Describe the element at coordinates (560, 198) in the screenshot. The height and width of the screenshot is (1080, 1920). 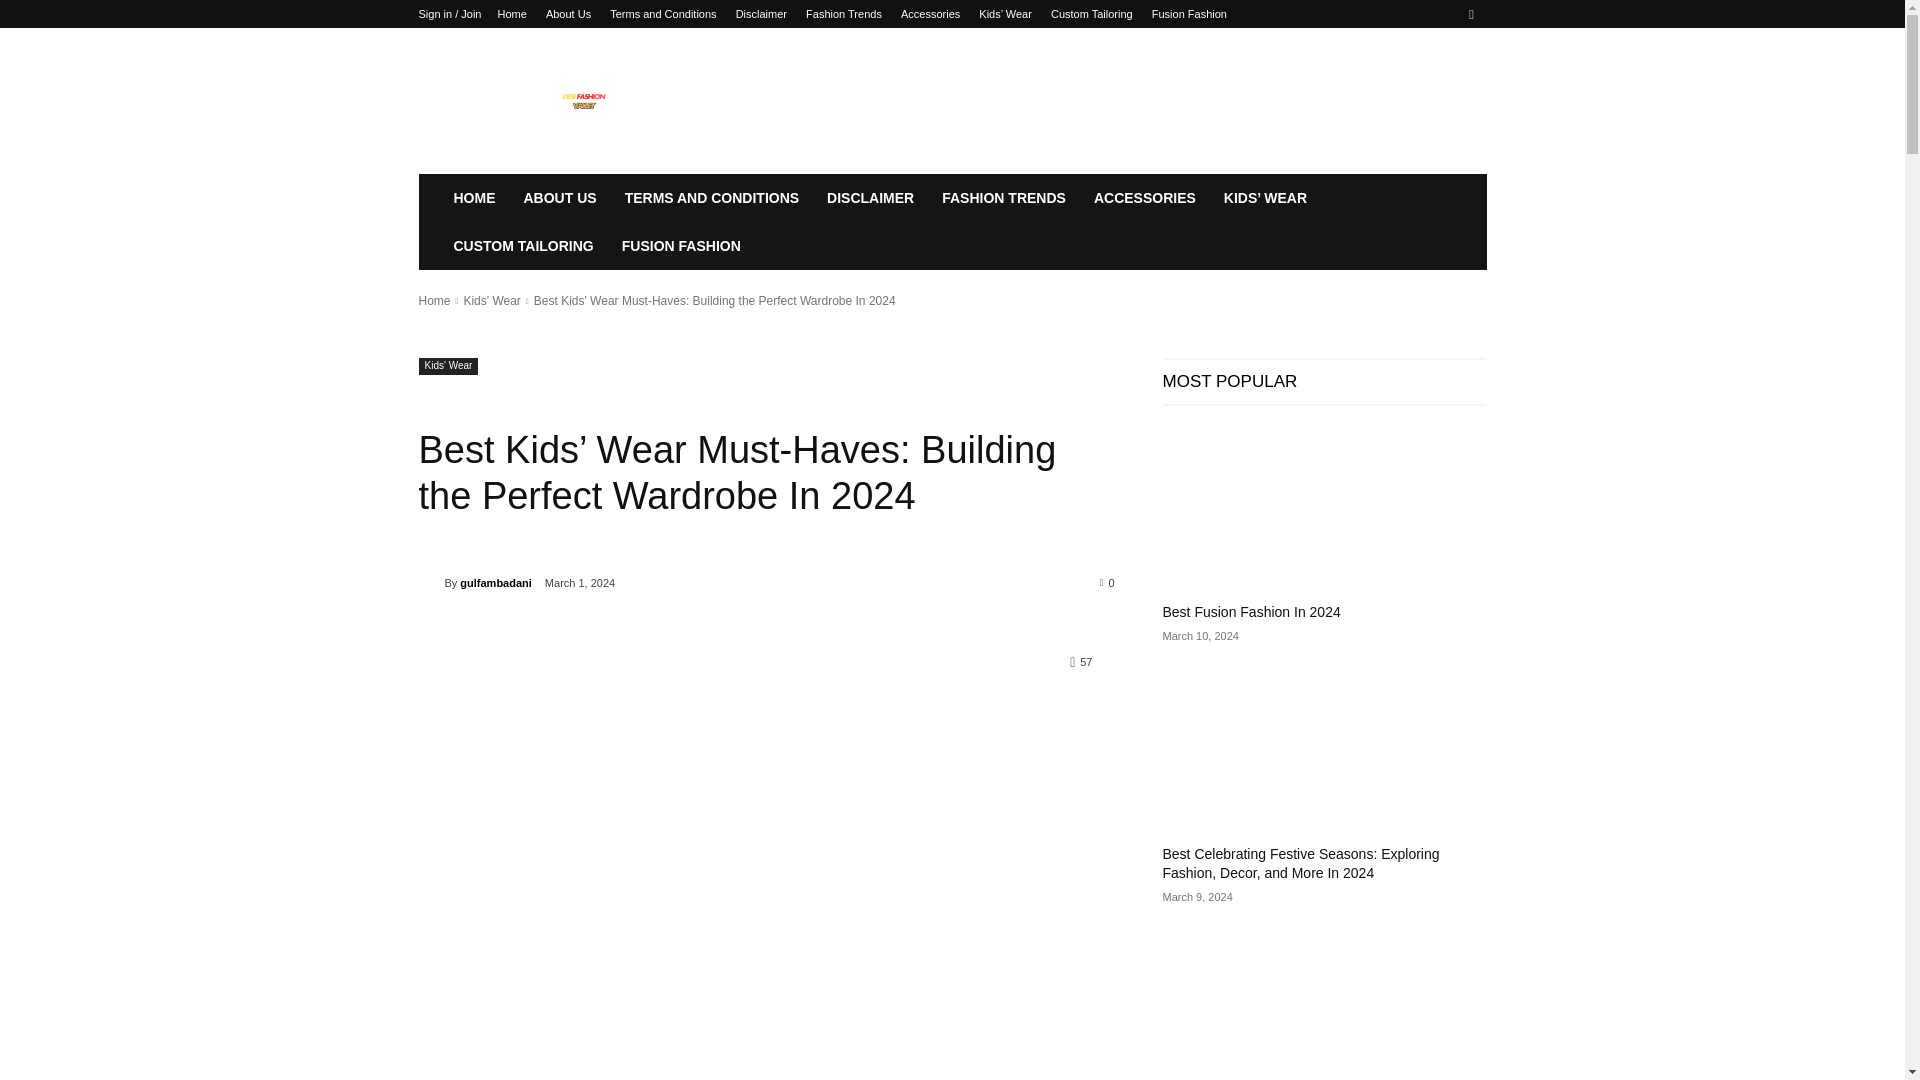
I see `ABOUT US` at that location.